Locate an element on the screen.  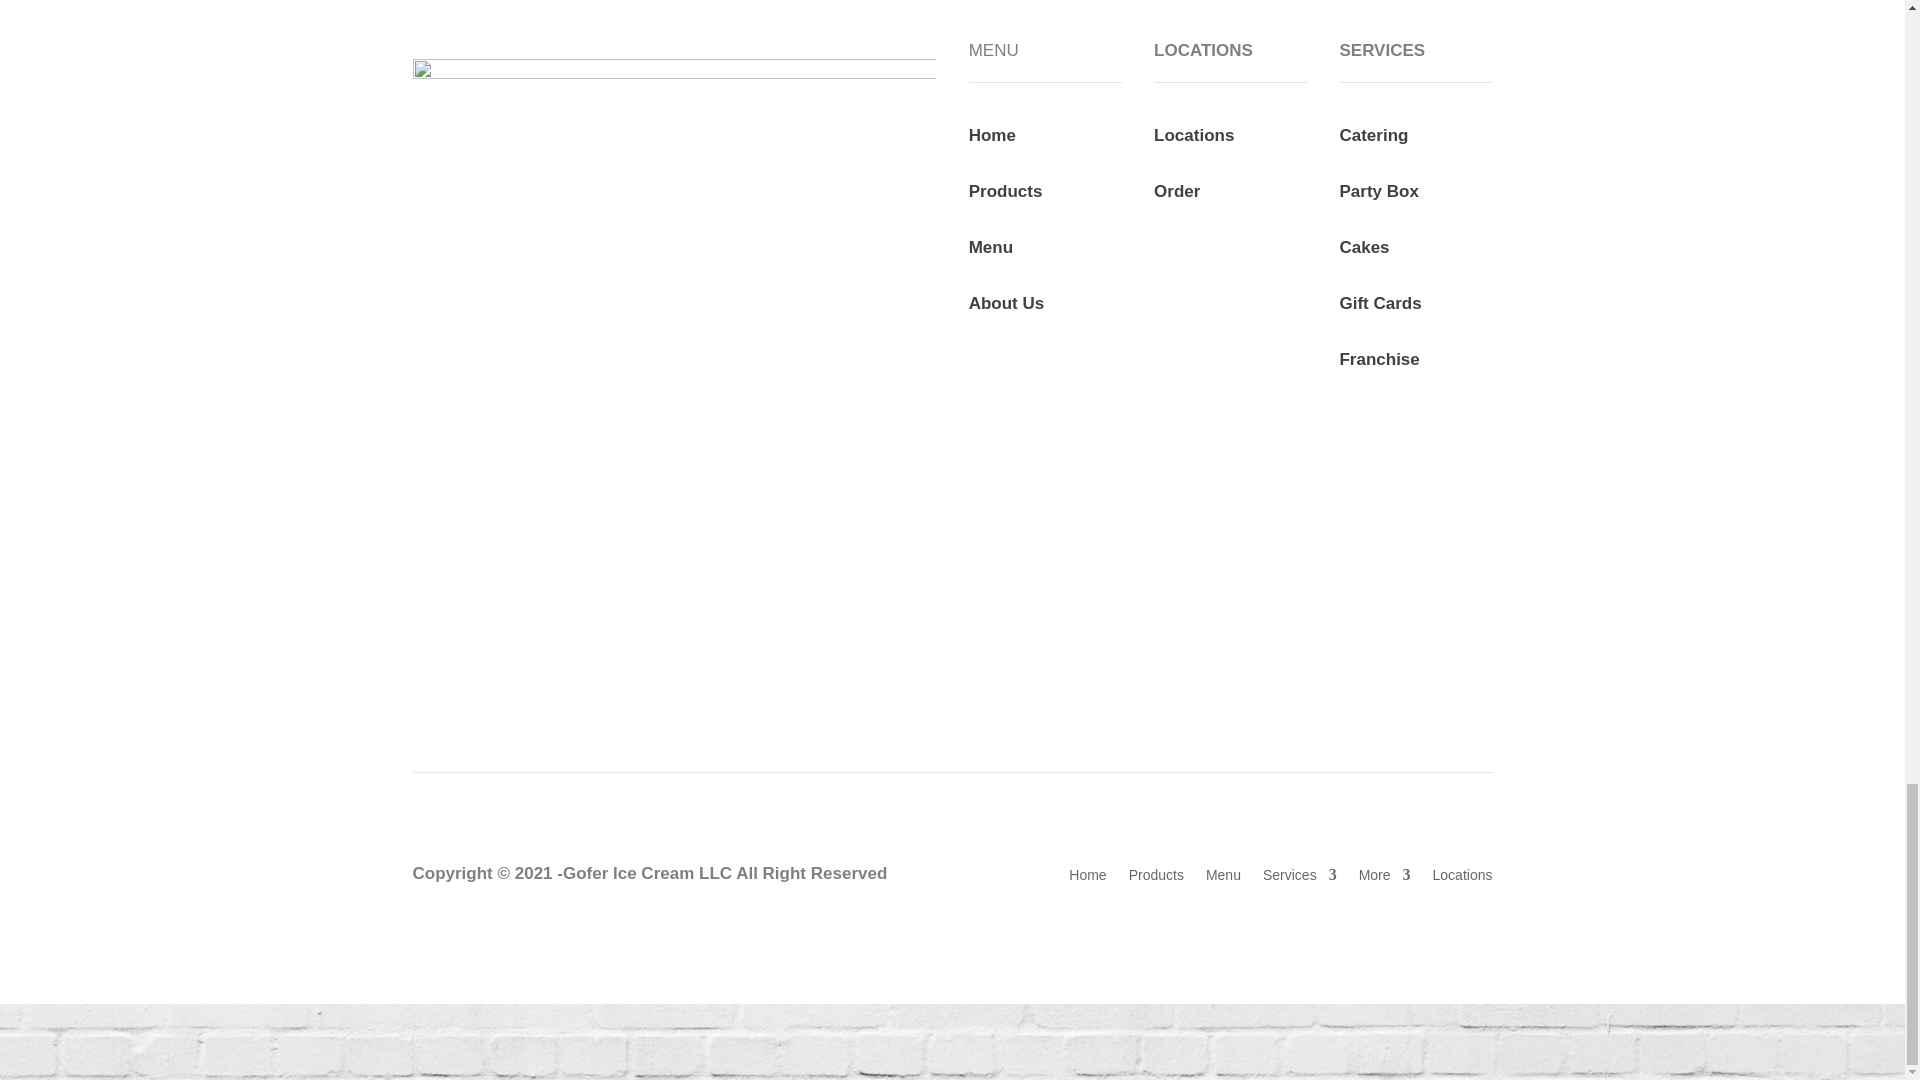
Gift Cards is located at coordinates (1379, 303).